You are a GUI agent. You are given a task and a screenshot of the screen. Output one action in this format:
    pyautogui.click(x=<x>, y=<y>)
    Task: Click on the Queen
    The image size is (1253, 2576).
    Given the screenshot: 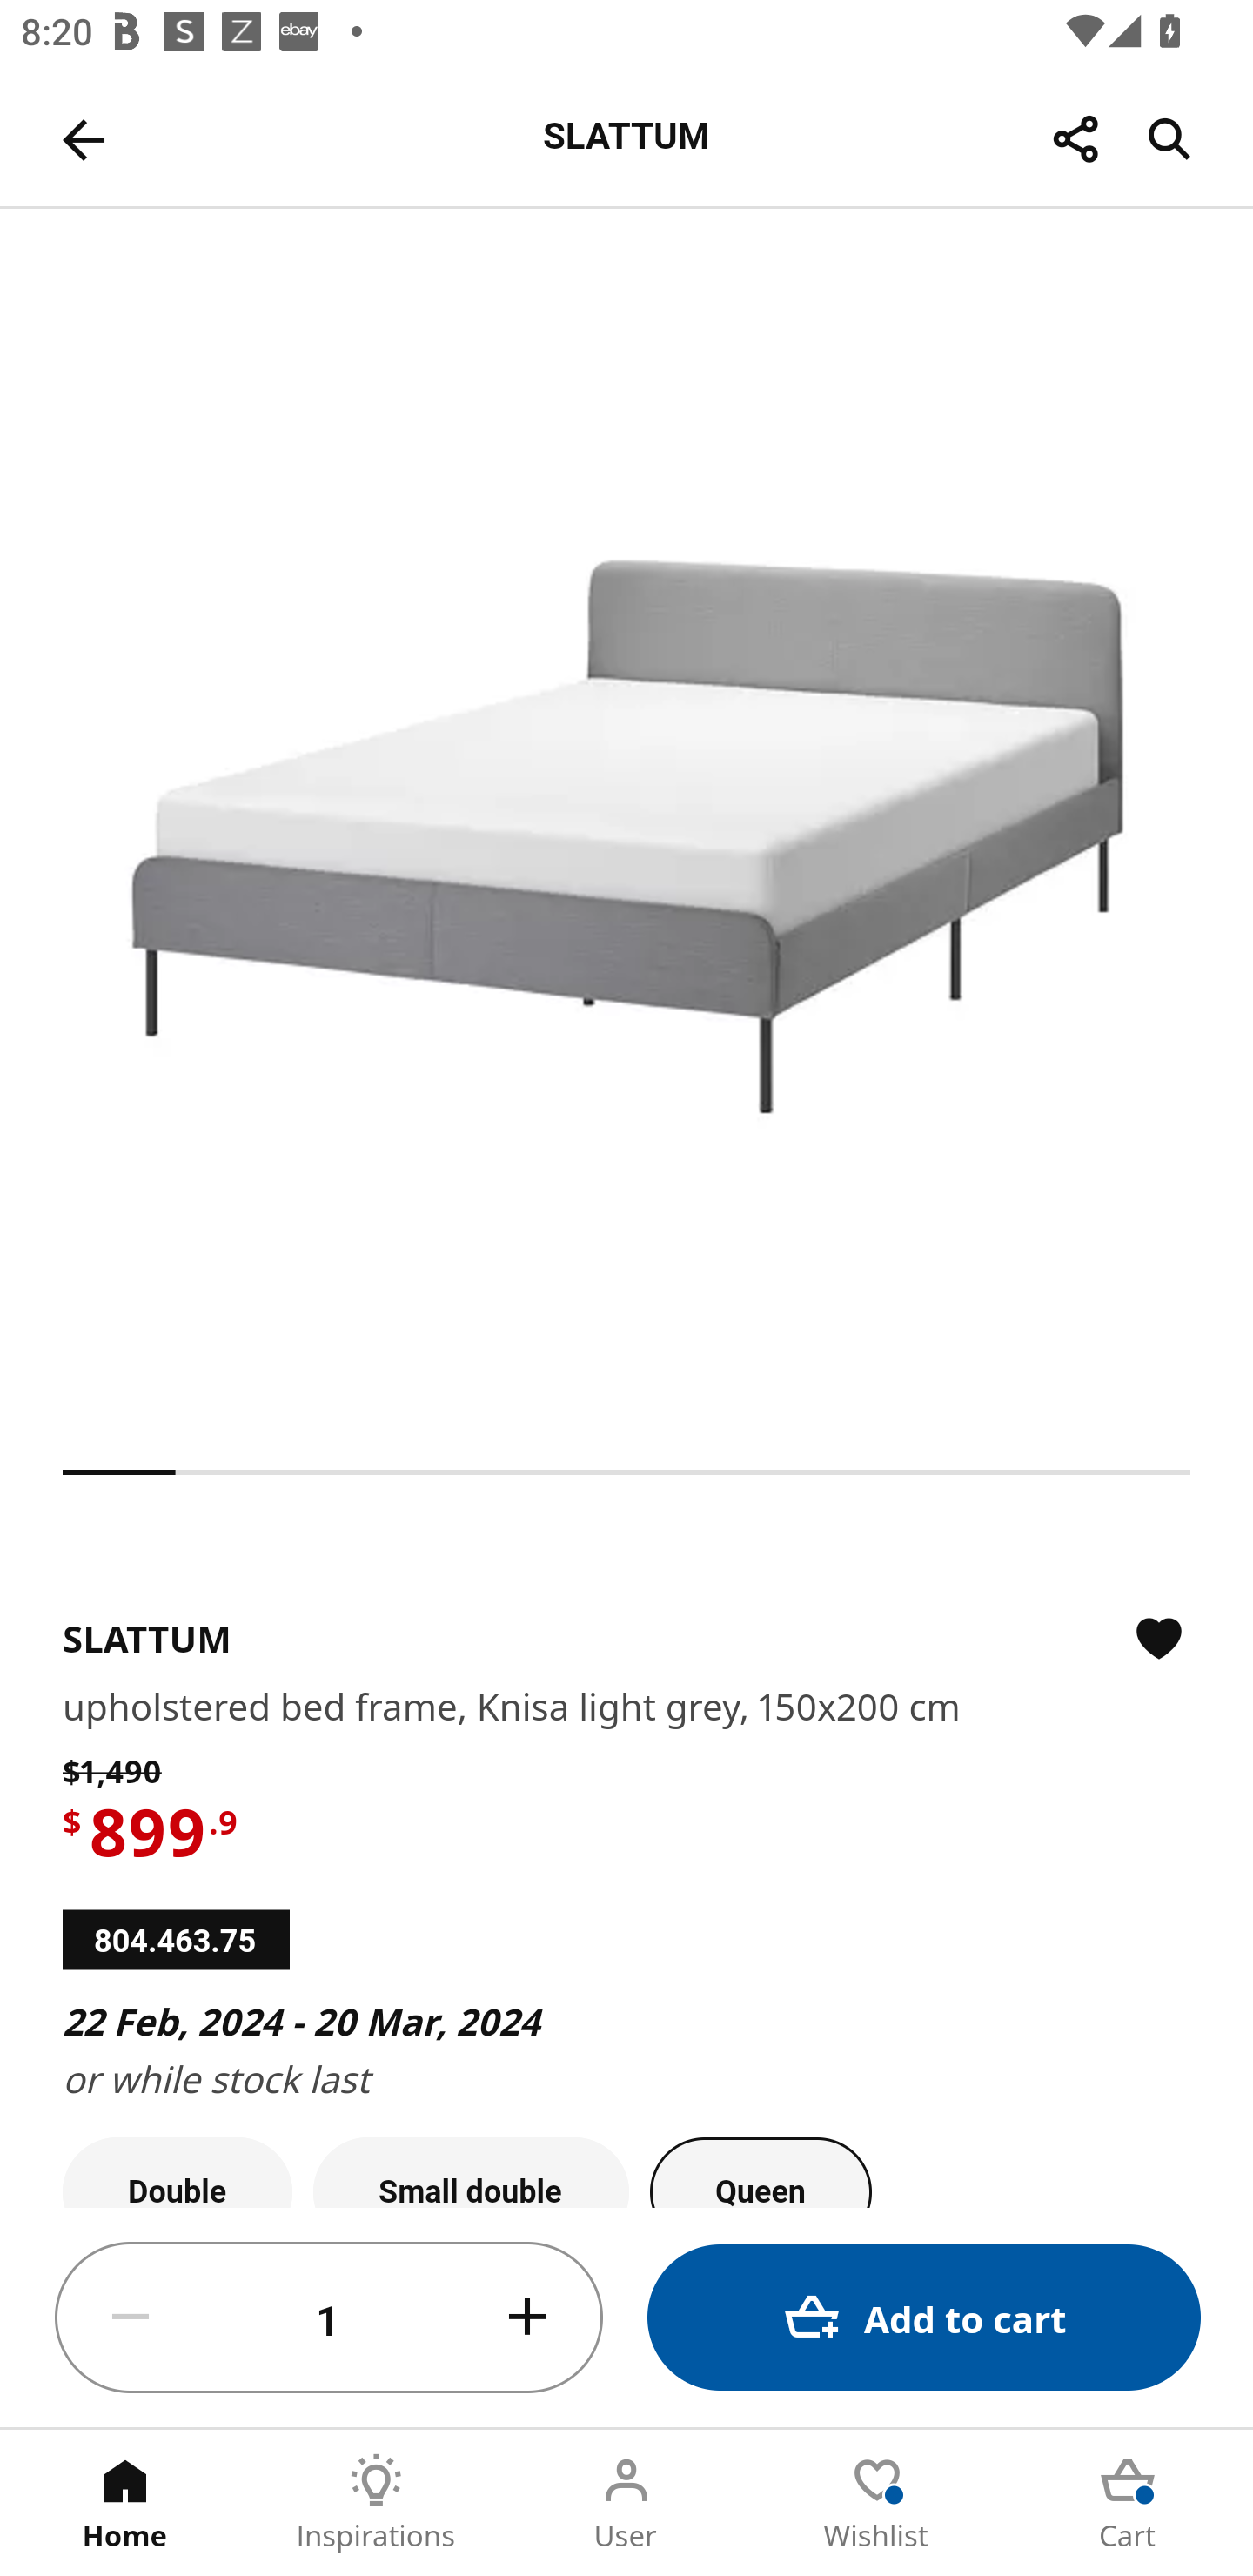 What is the action you would take?
    pyautogui.click(x=761, y=2172)
    